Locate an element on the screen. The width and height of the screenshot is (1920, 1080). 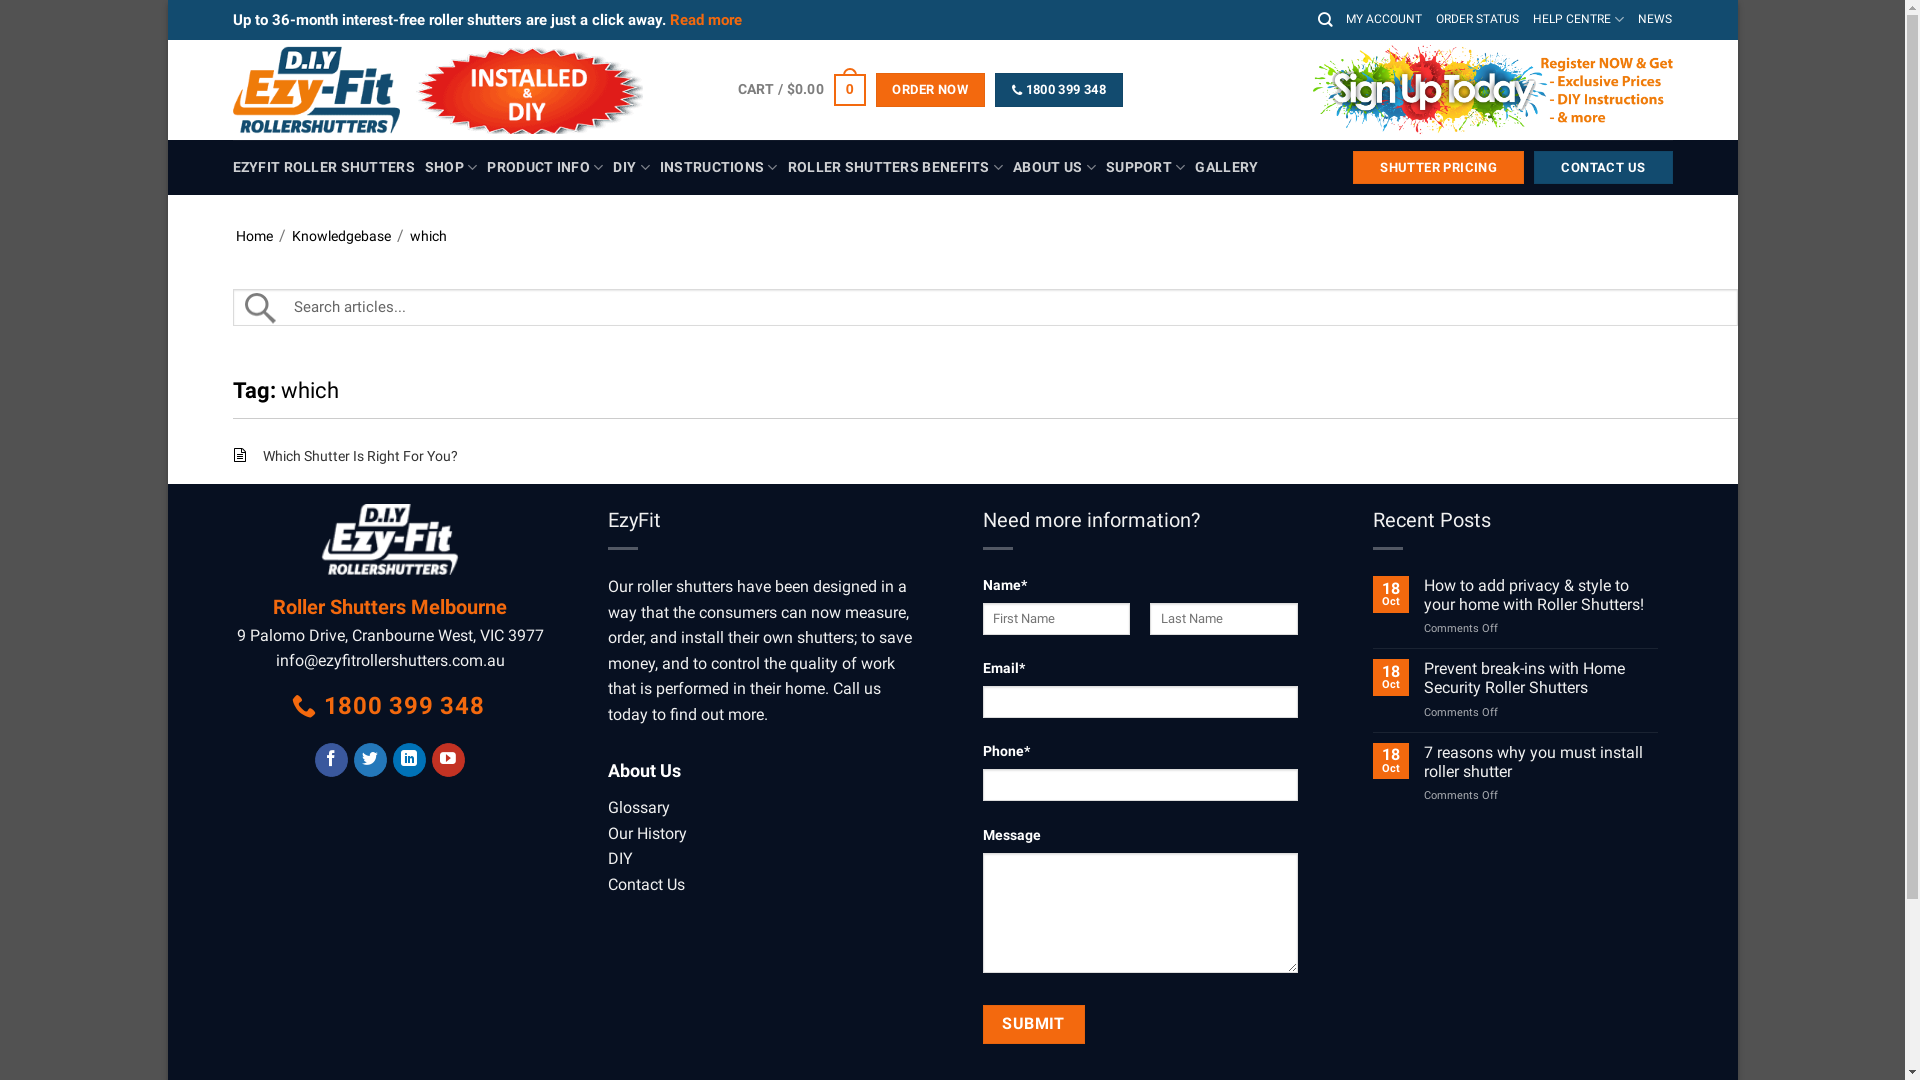
SHOP is located at coordinates (452, 167).